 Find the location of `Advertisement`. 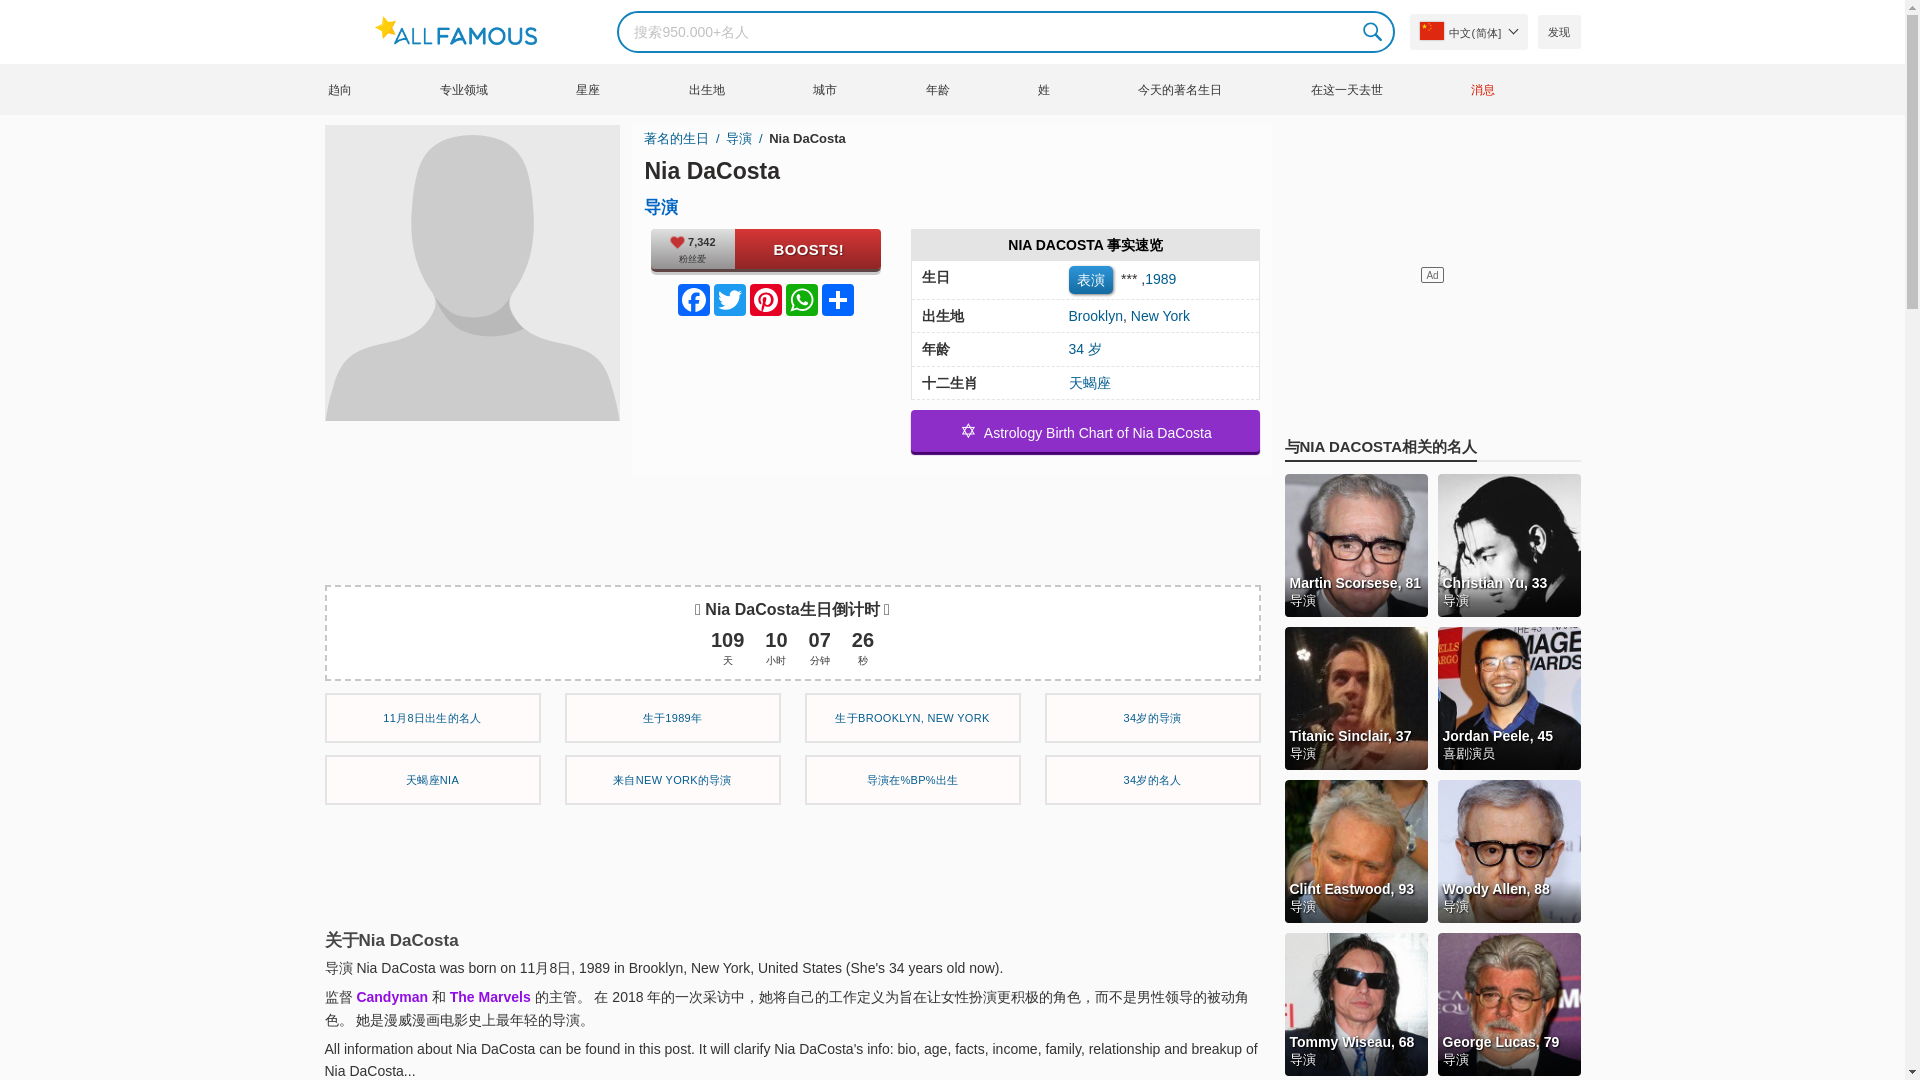

Advertisement is located at coordinates (792, 522).